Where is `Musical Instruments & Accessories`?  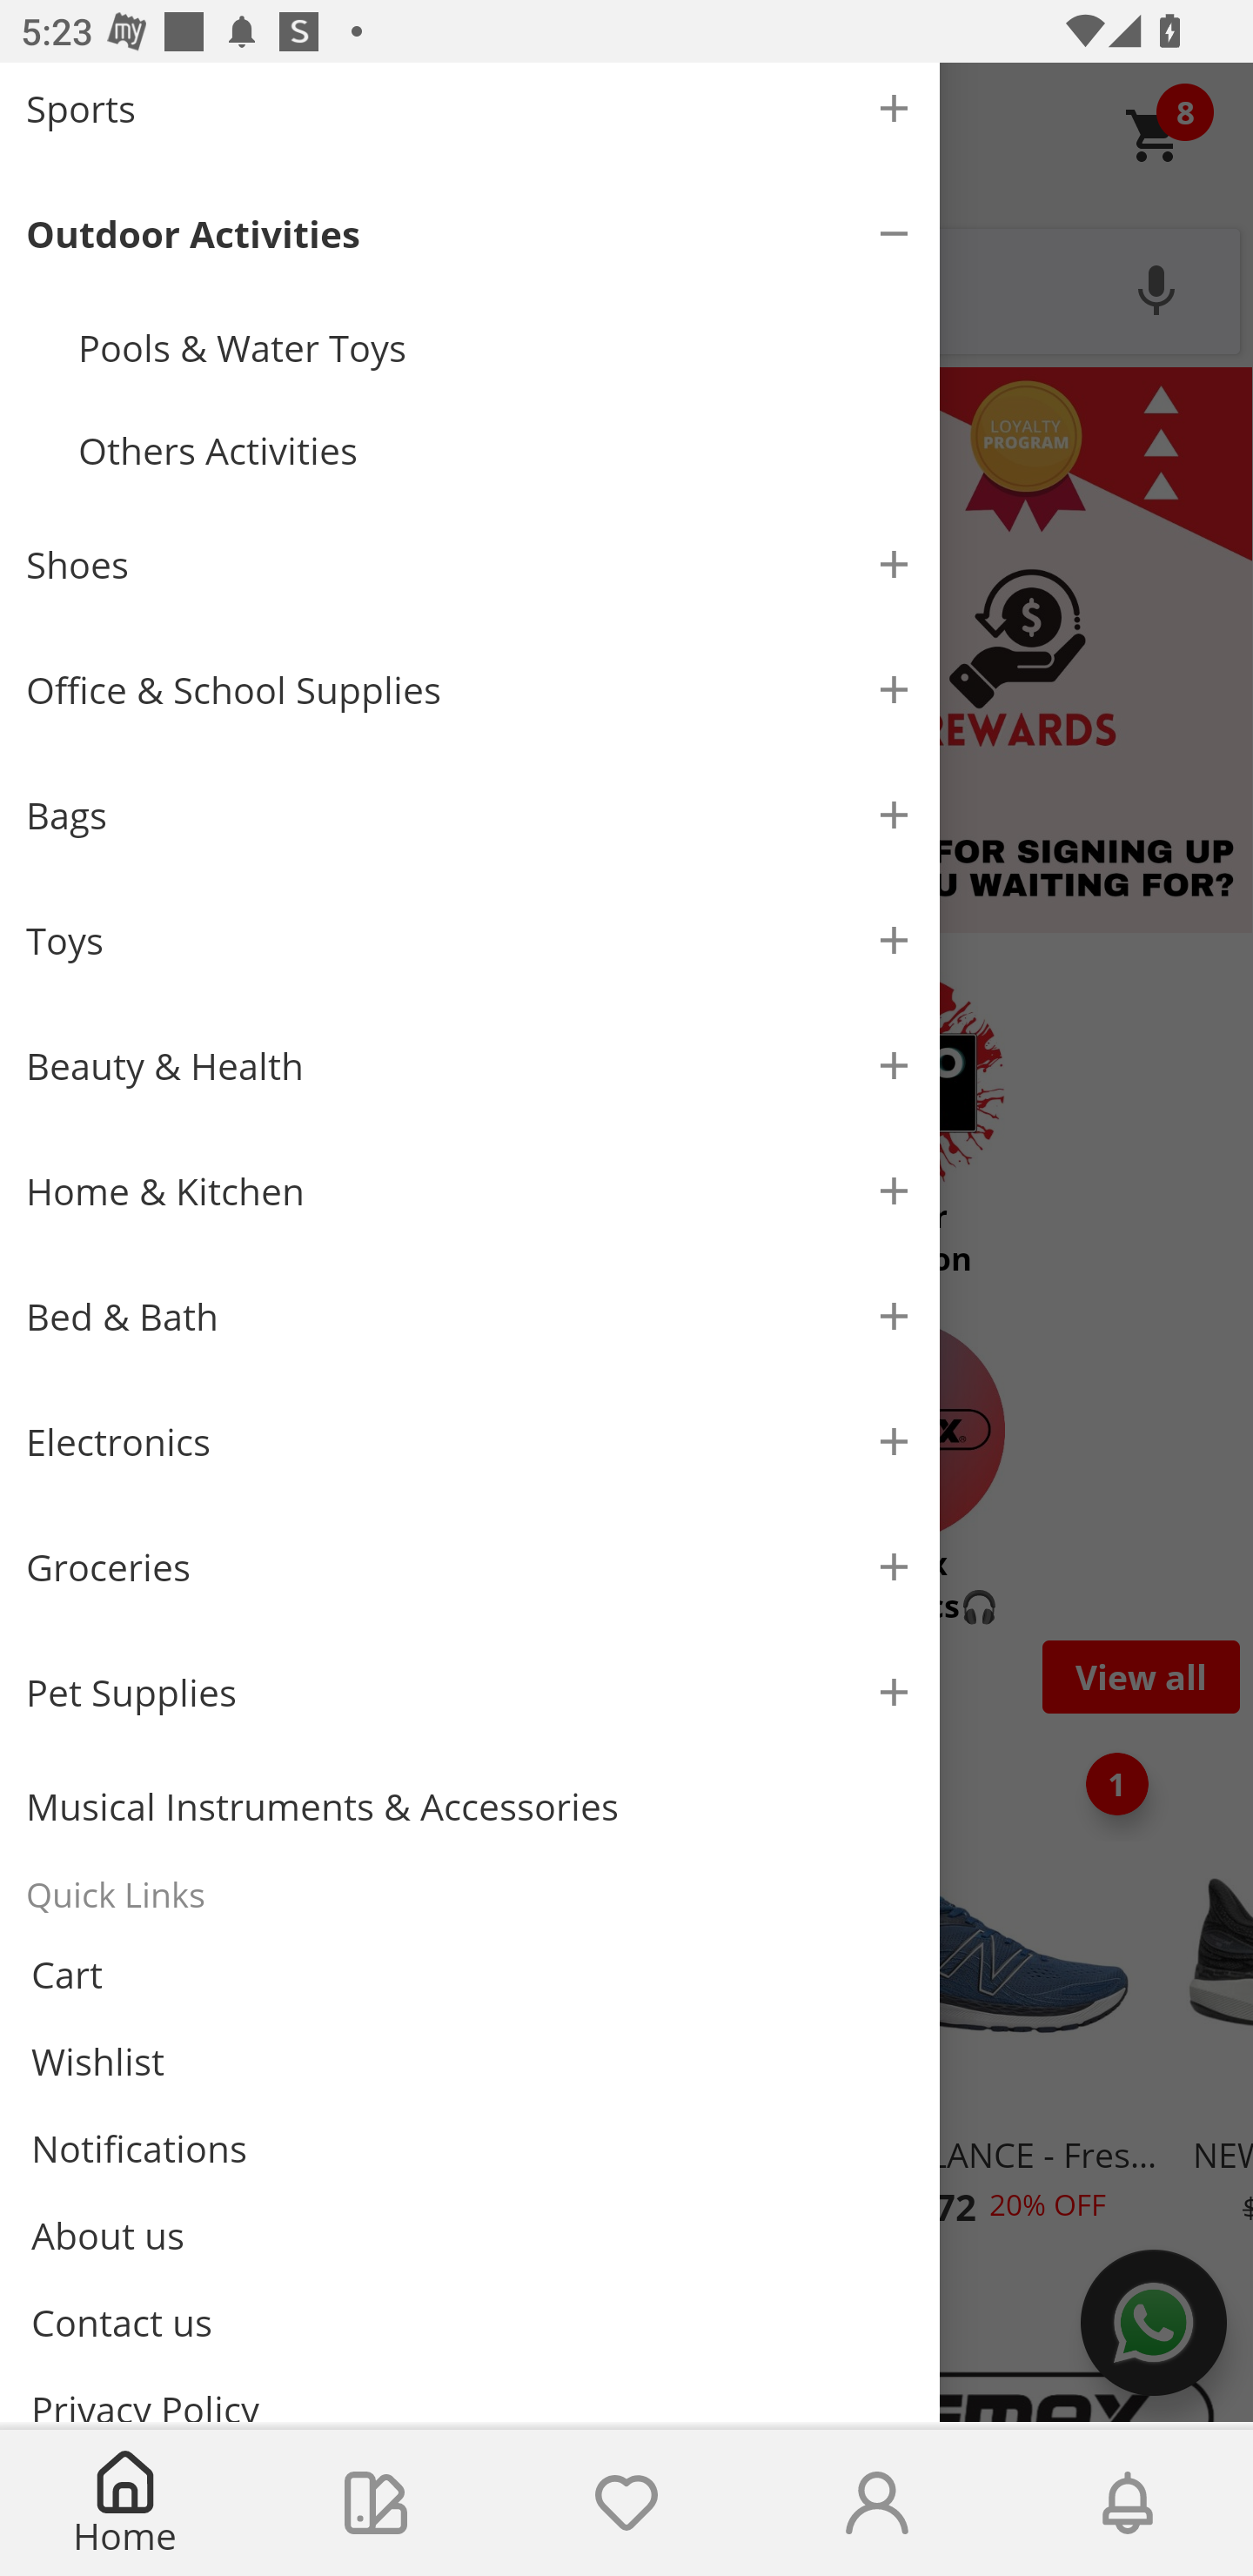 Musical Instruments & Accessories is located at coordinates (470, 1805).